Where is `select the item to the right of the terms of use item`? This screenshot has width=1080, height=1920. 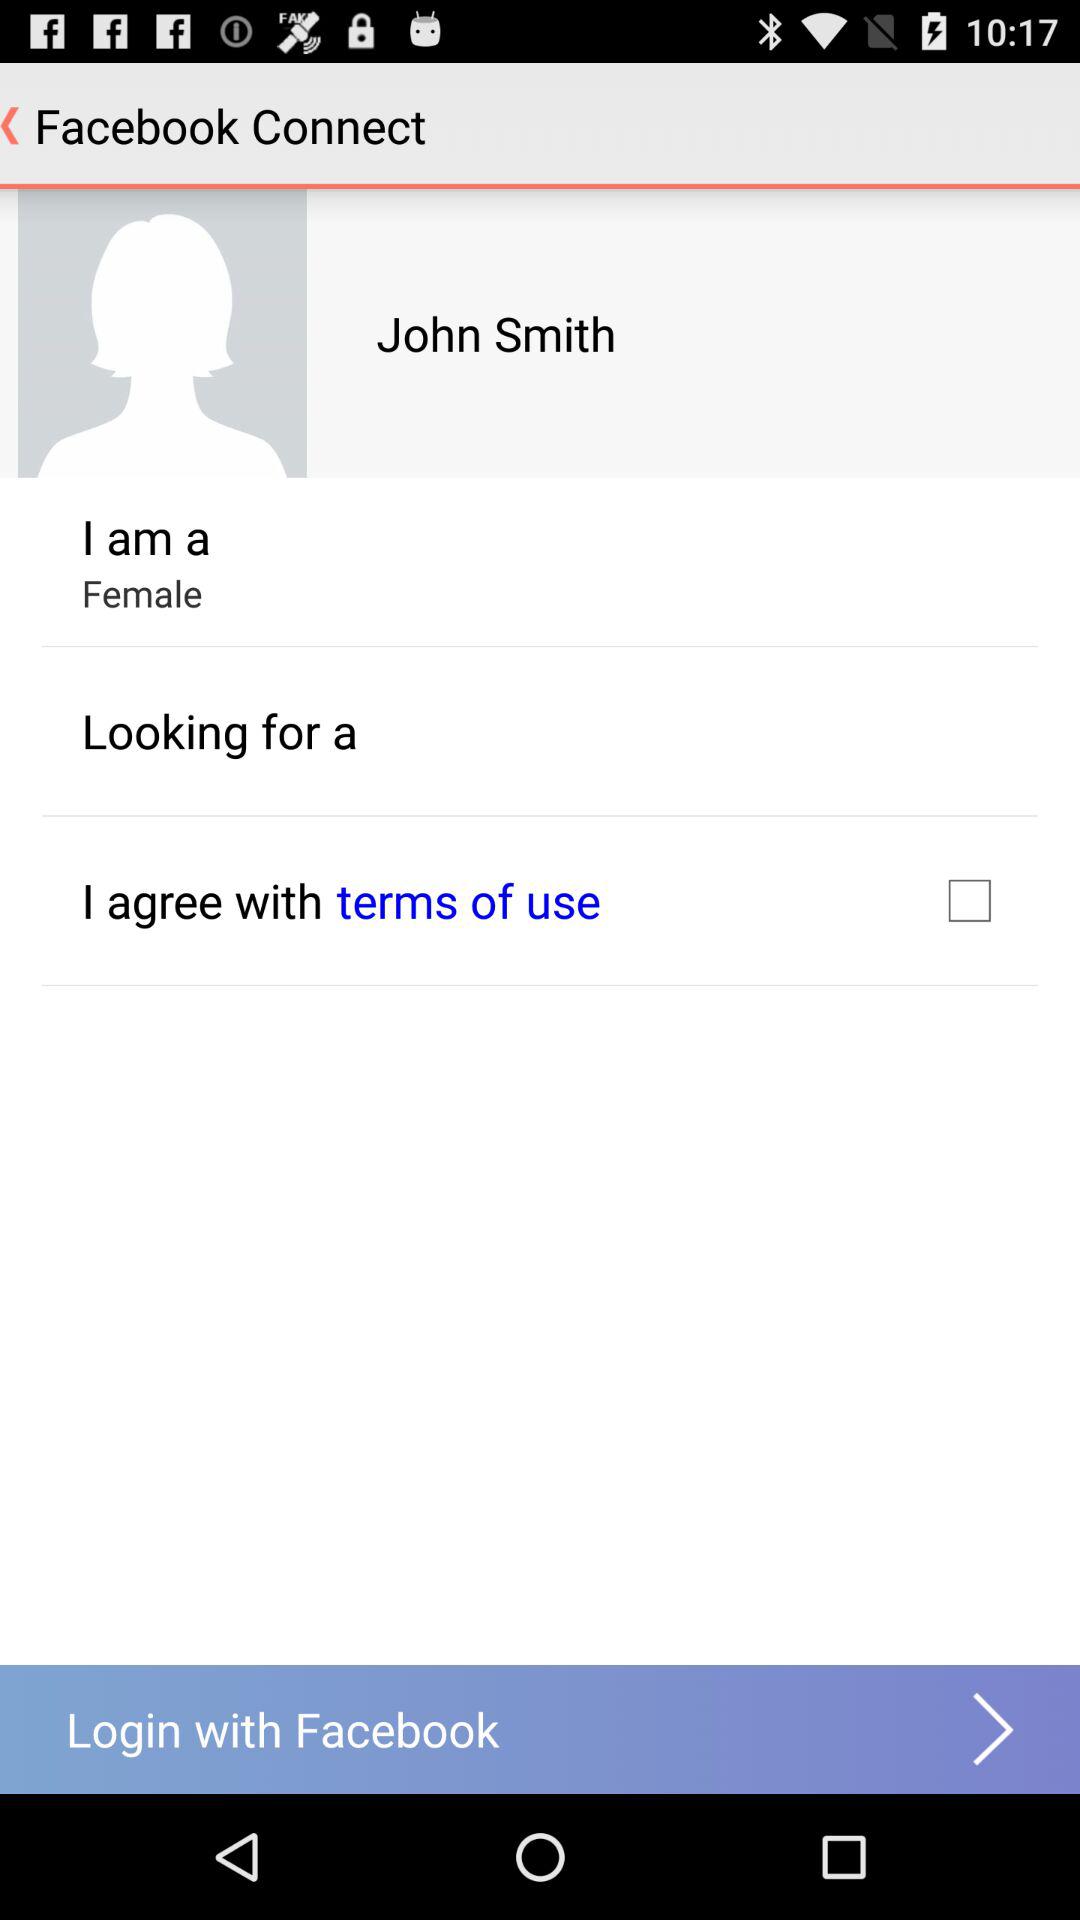 select the item to the right of the terms of use item is located at coordinates (969, 900).